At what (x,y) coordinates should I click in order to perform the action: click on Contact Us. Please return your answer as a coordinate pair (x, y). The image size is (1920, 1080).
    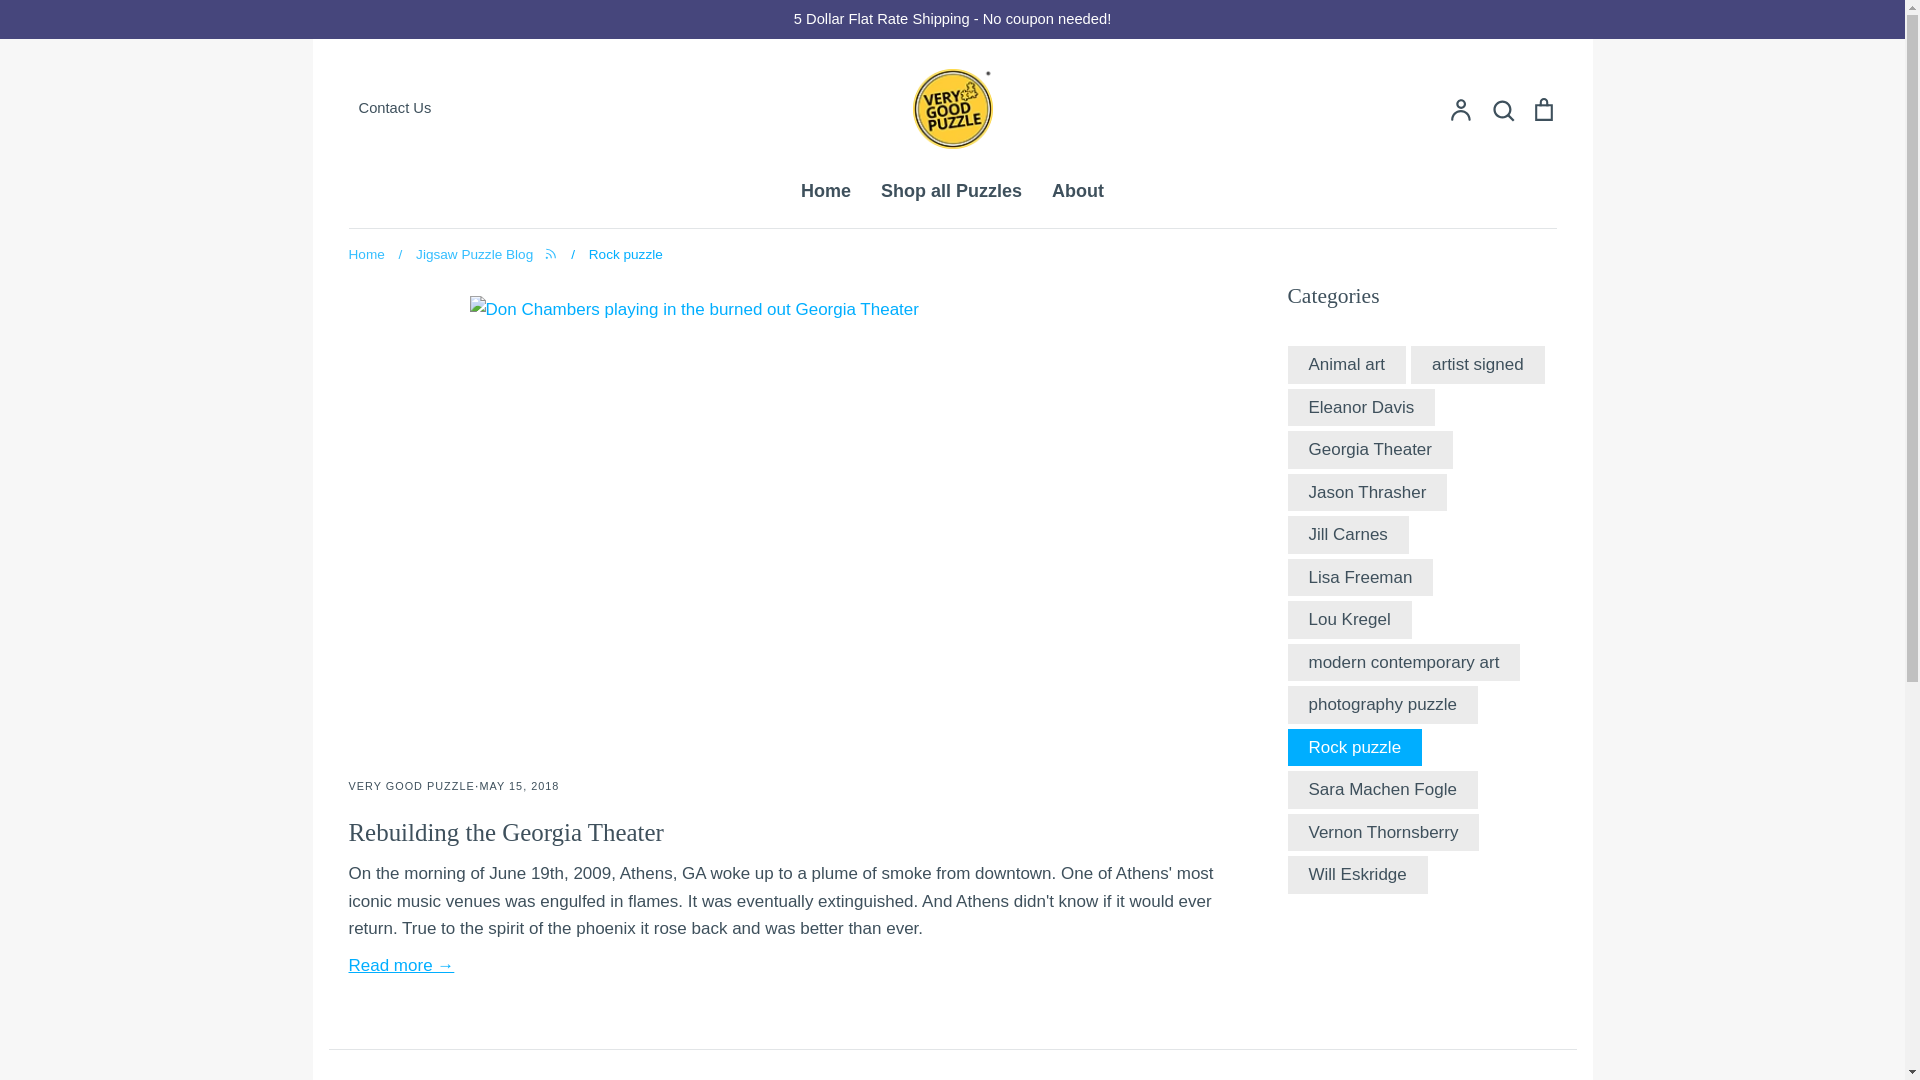
    Looking at the image, I should click on (546, 108).